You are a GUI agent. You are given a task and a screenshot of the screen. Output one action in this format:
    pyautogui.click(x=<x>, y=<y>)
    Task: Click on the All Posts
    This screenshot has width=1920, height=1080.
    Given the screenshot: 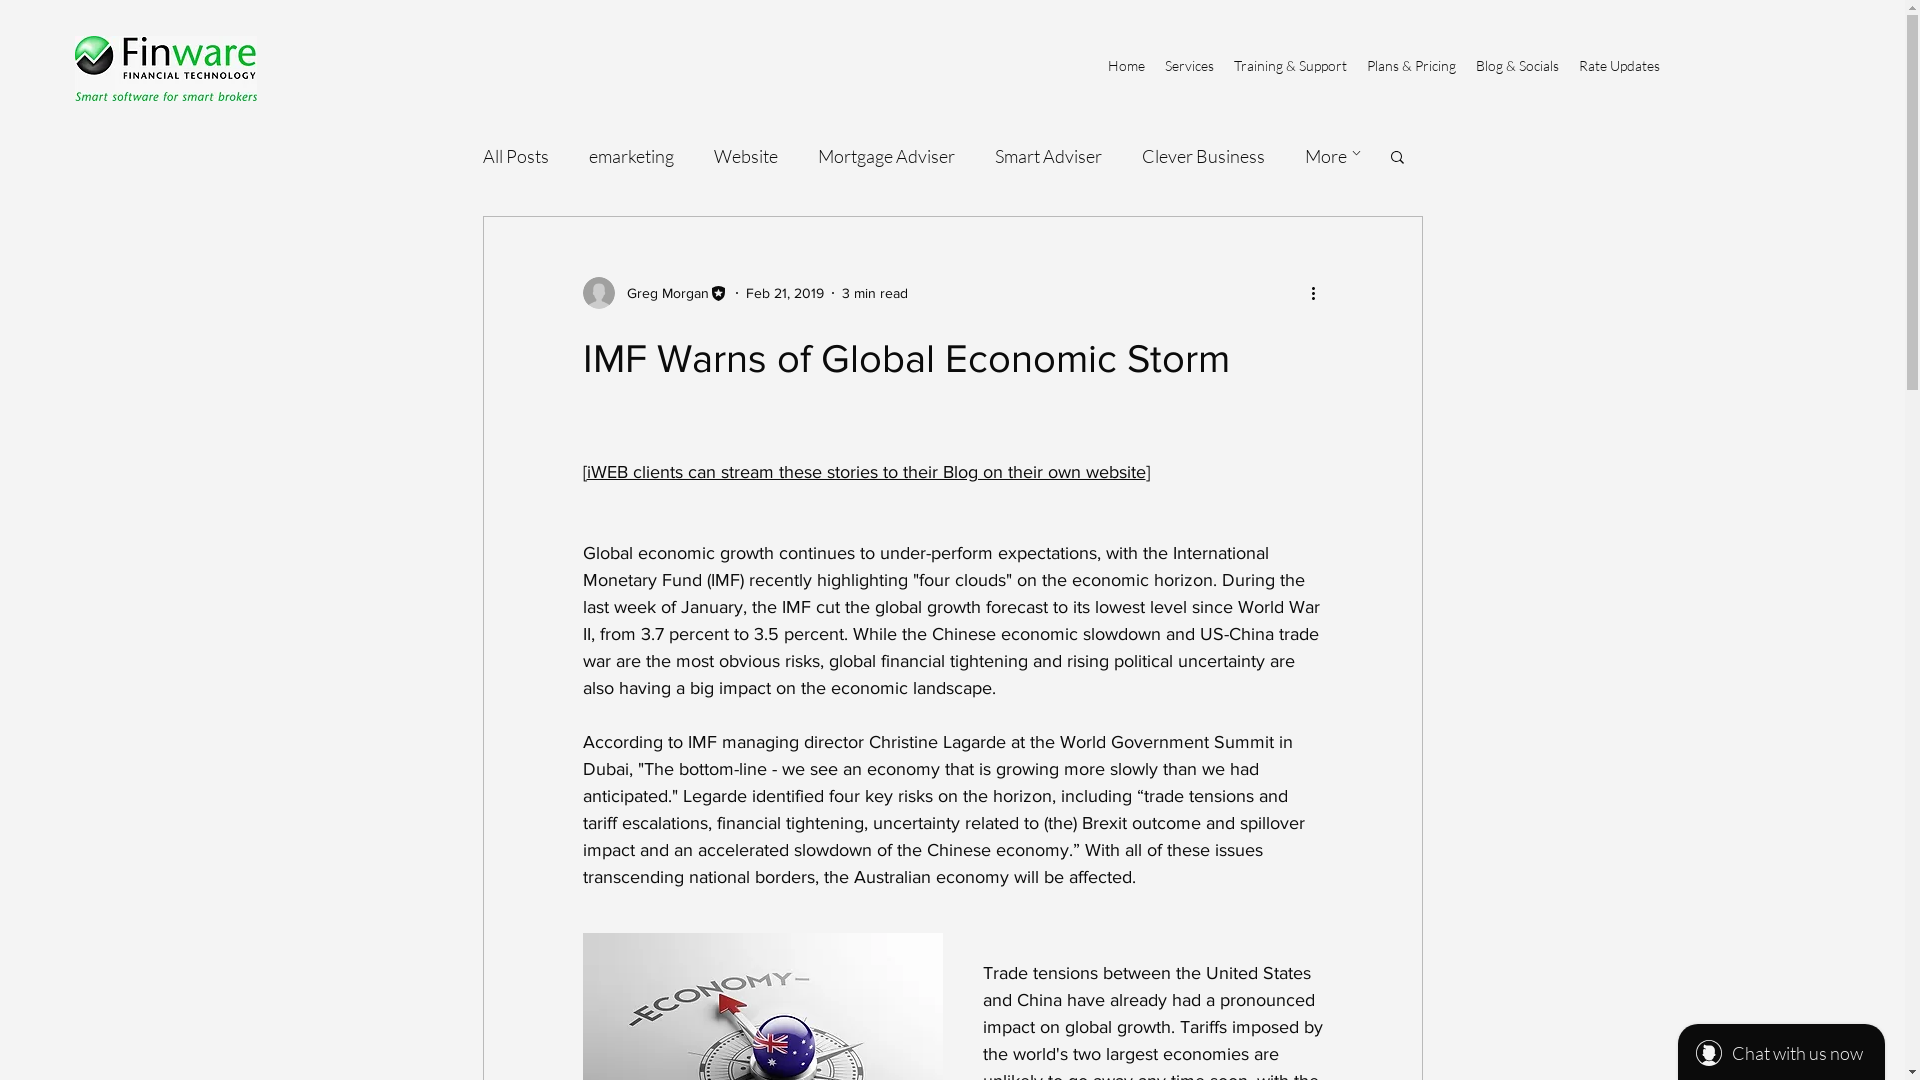 What is the action you would take?
    pyautogui.click(x=515, y=156)
    